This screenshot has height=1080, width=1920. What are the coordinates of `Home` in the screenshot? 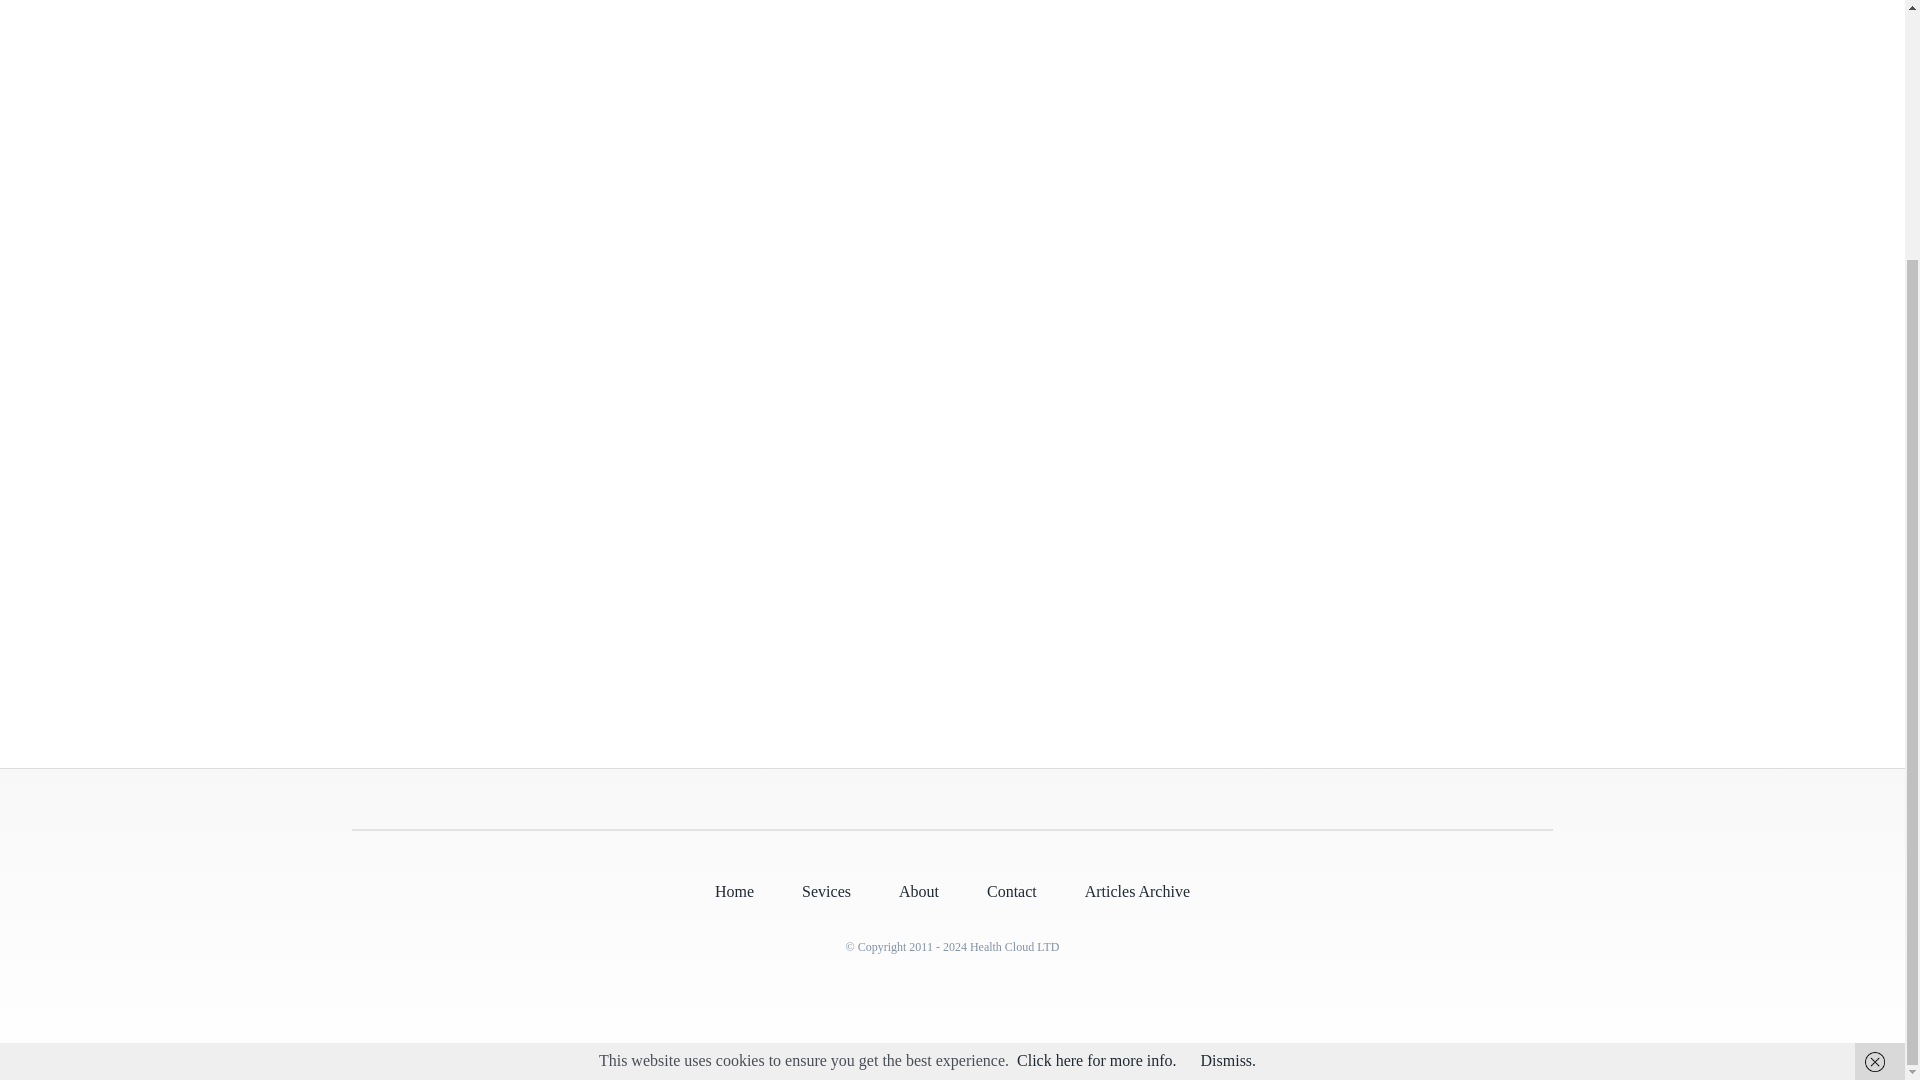 It's located at (734, 892).